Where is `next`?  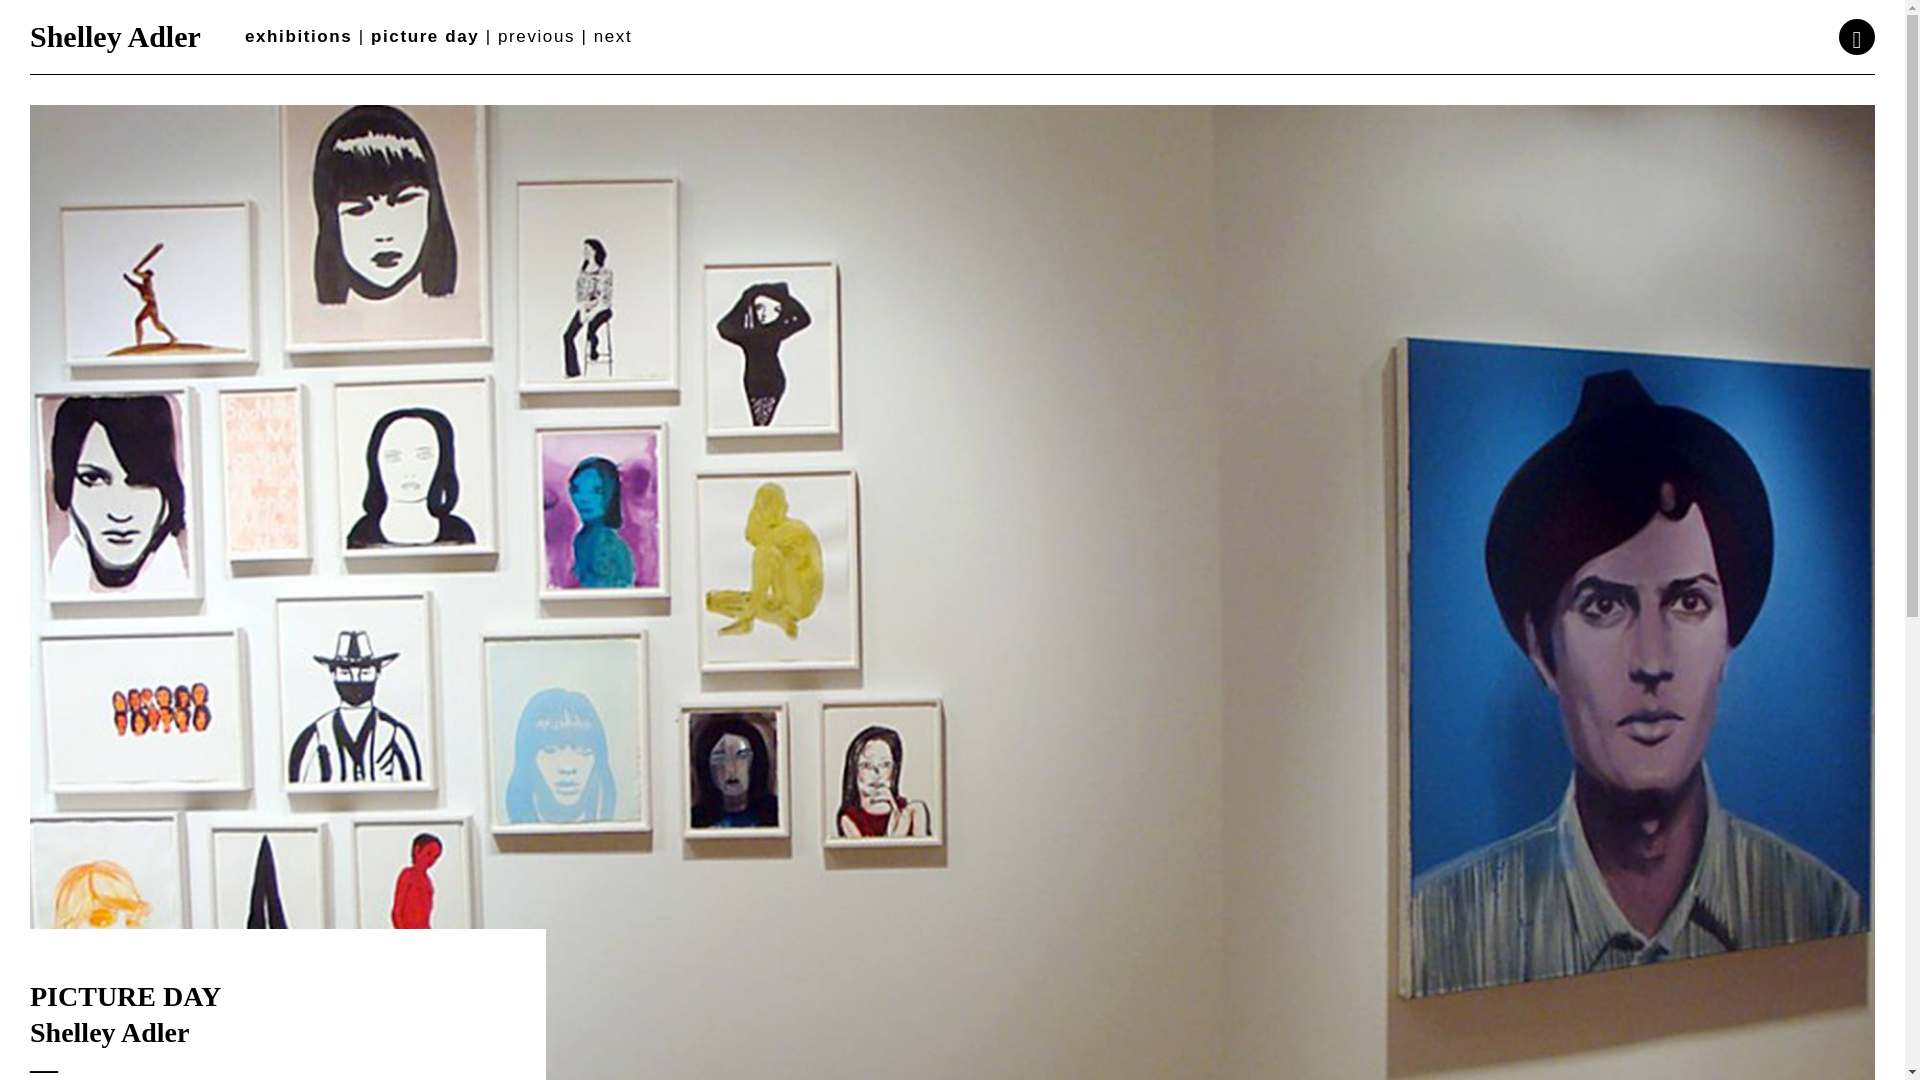
next is located at coordinates (613, 36).